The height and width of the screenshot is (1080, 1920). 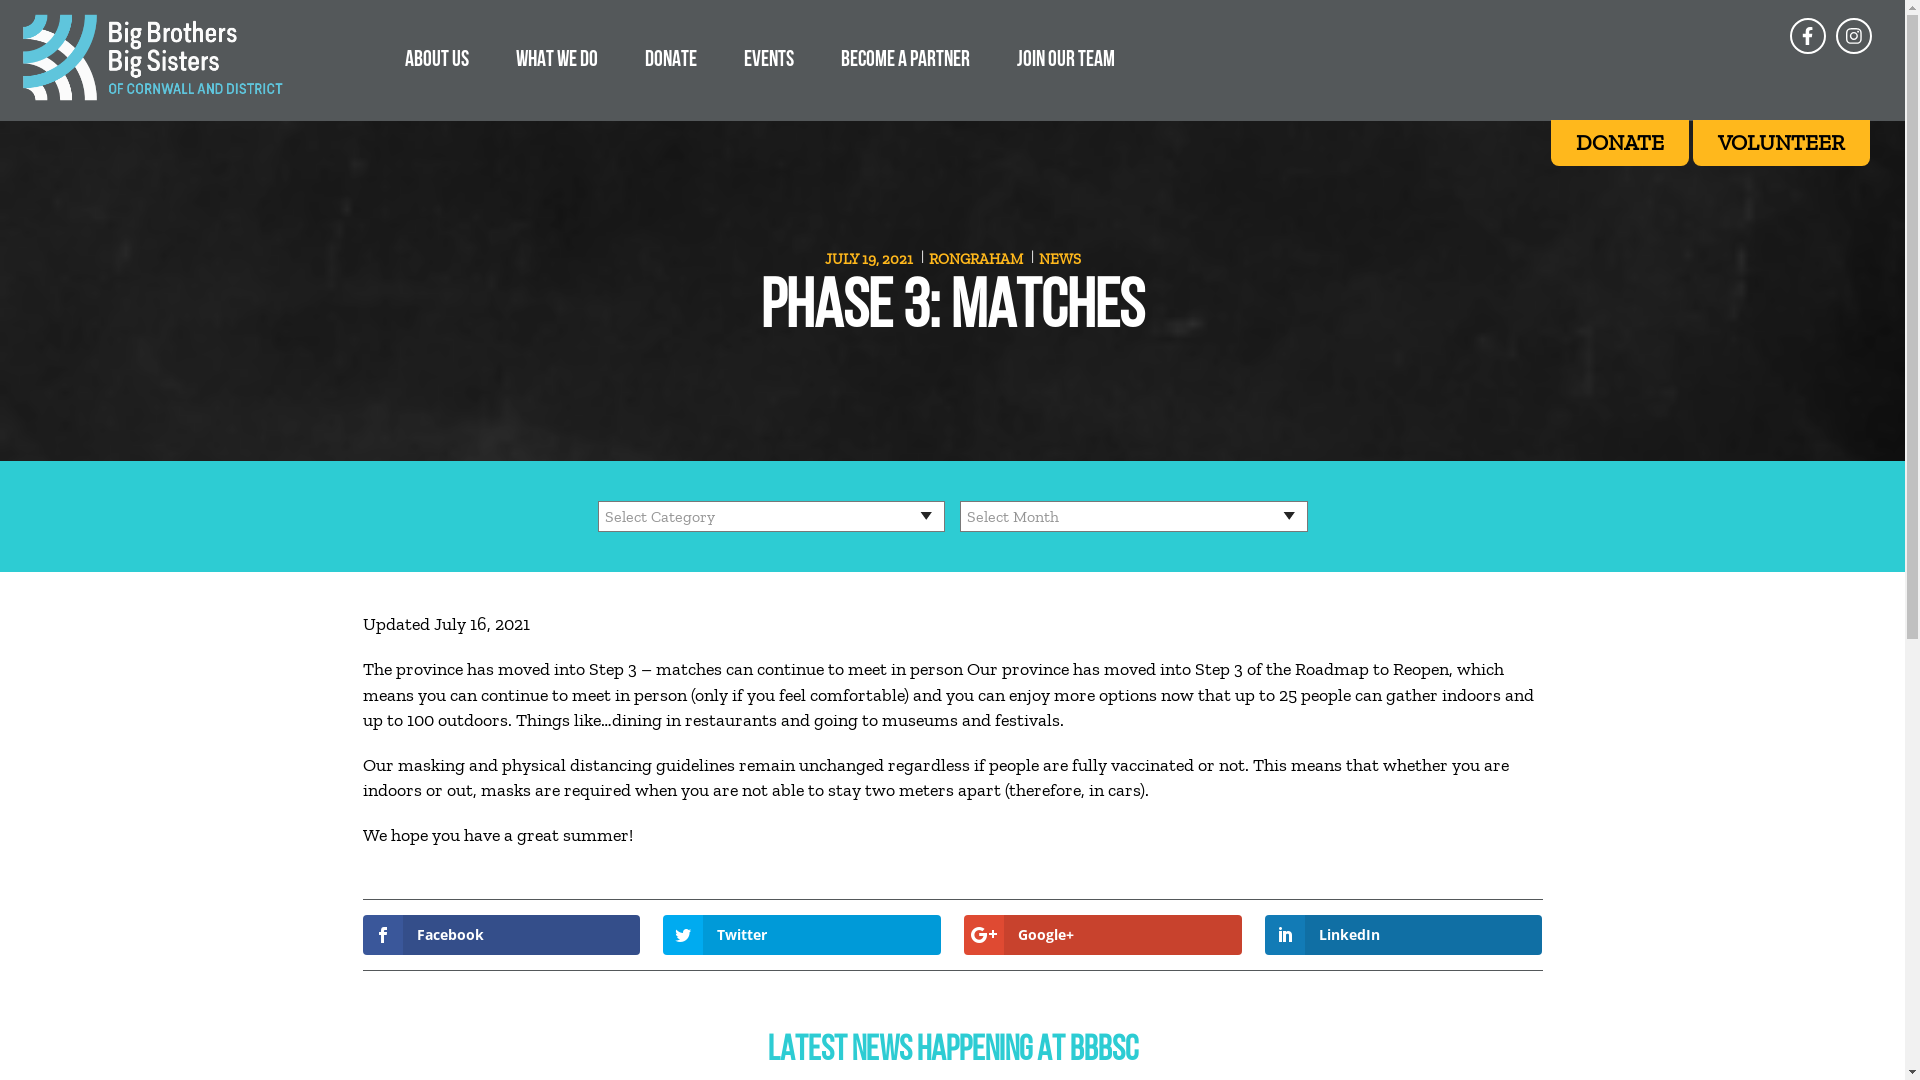 What do you see at coordinates (1620, 143) in the screenshot?
I see `DONATE` at bounding box center [1620, 143].